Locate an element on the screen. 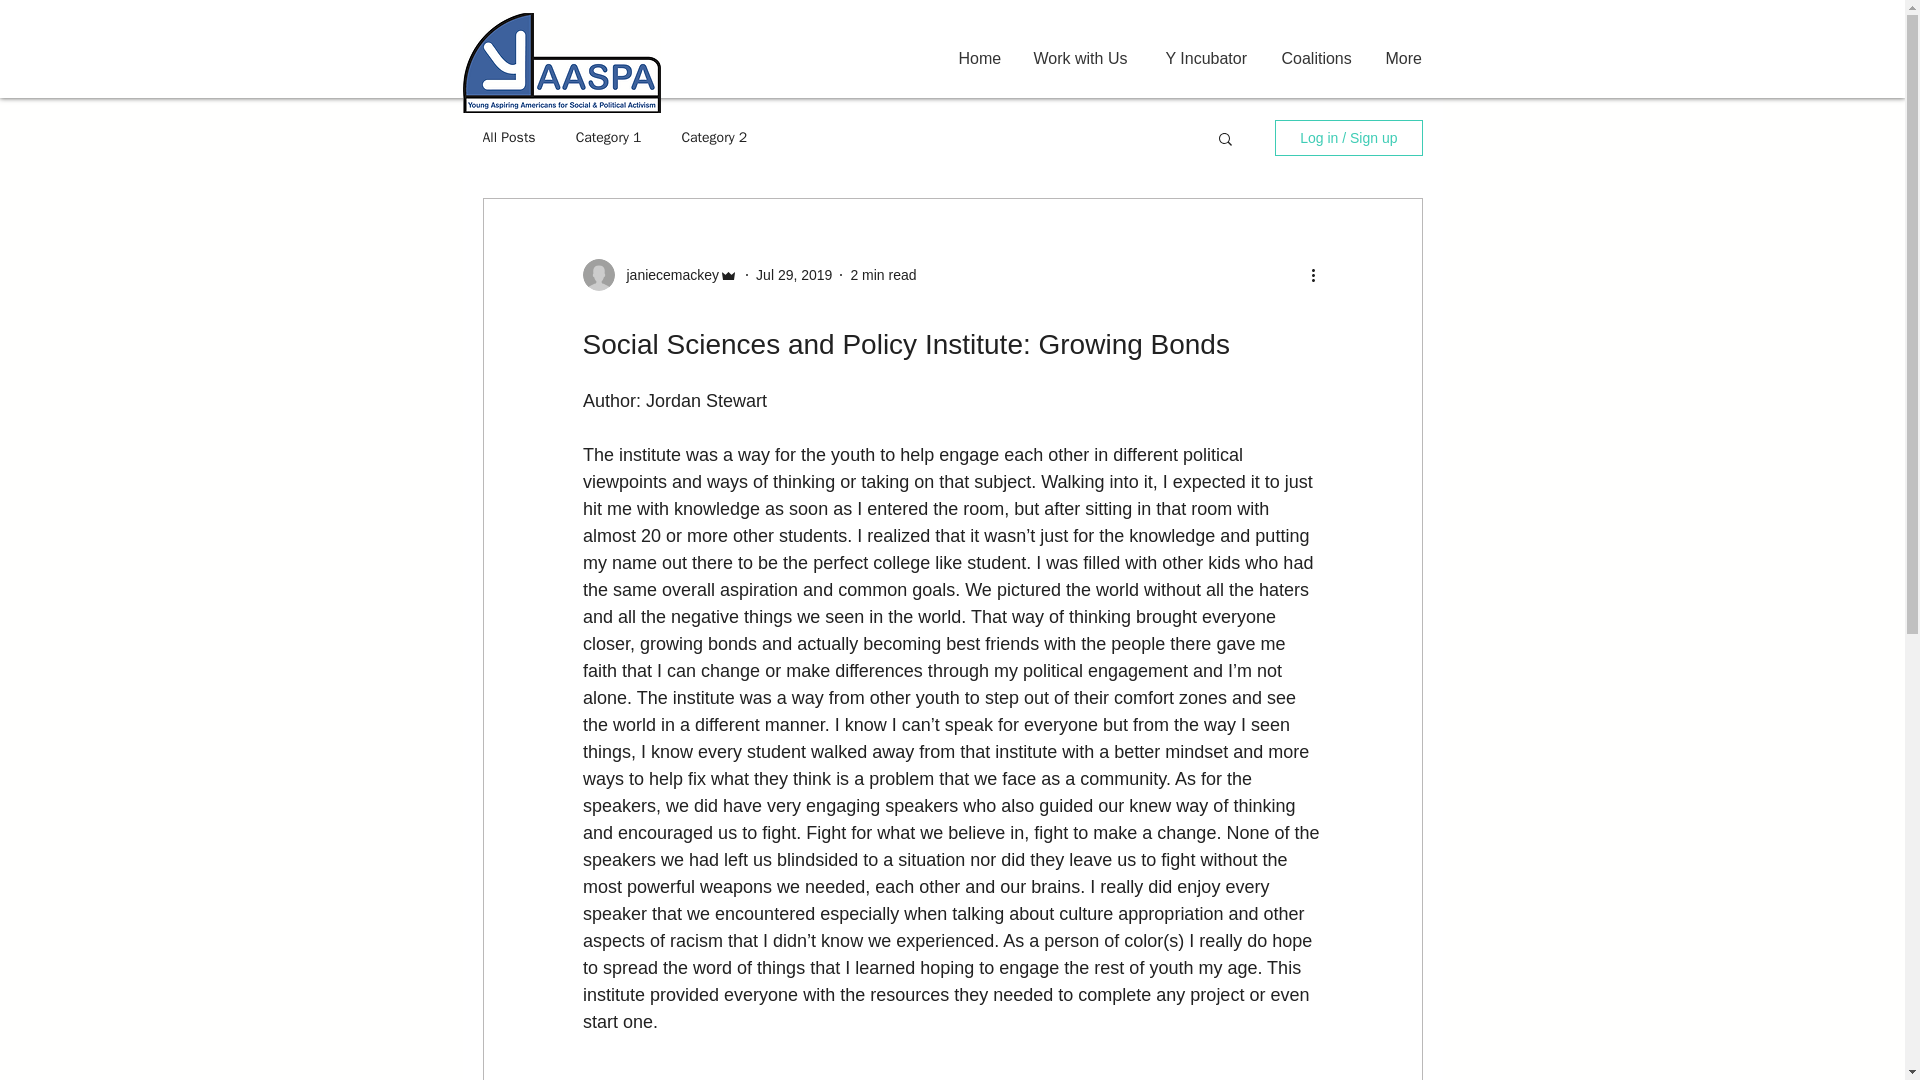  Jul 29, 2019 is located at coordinates (794, 273).